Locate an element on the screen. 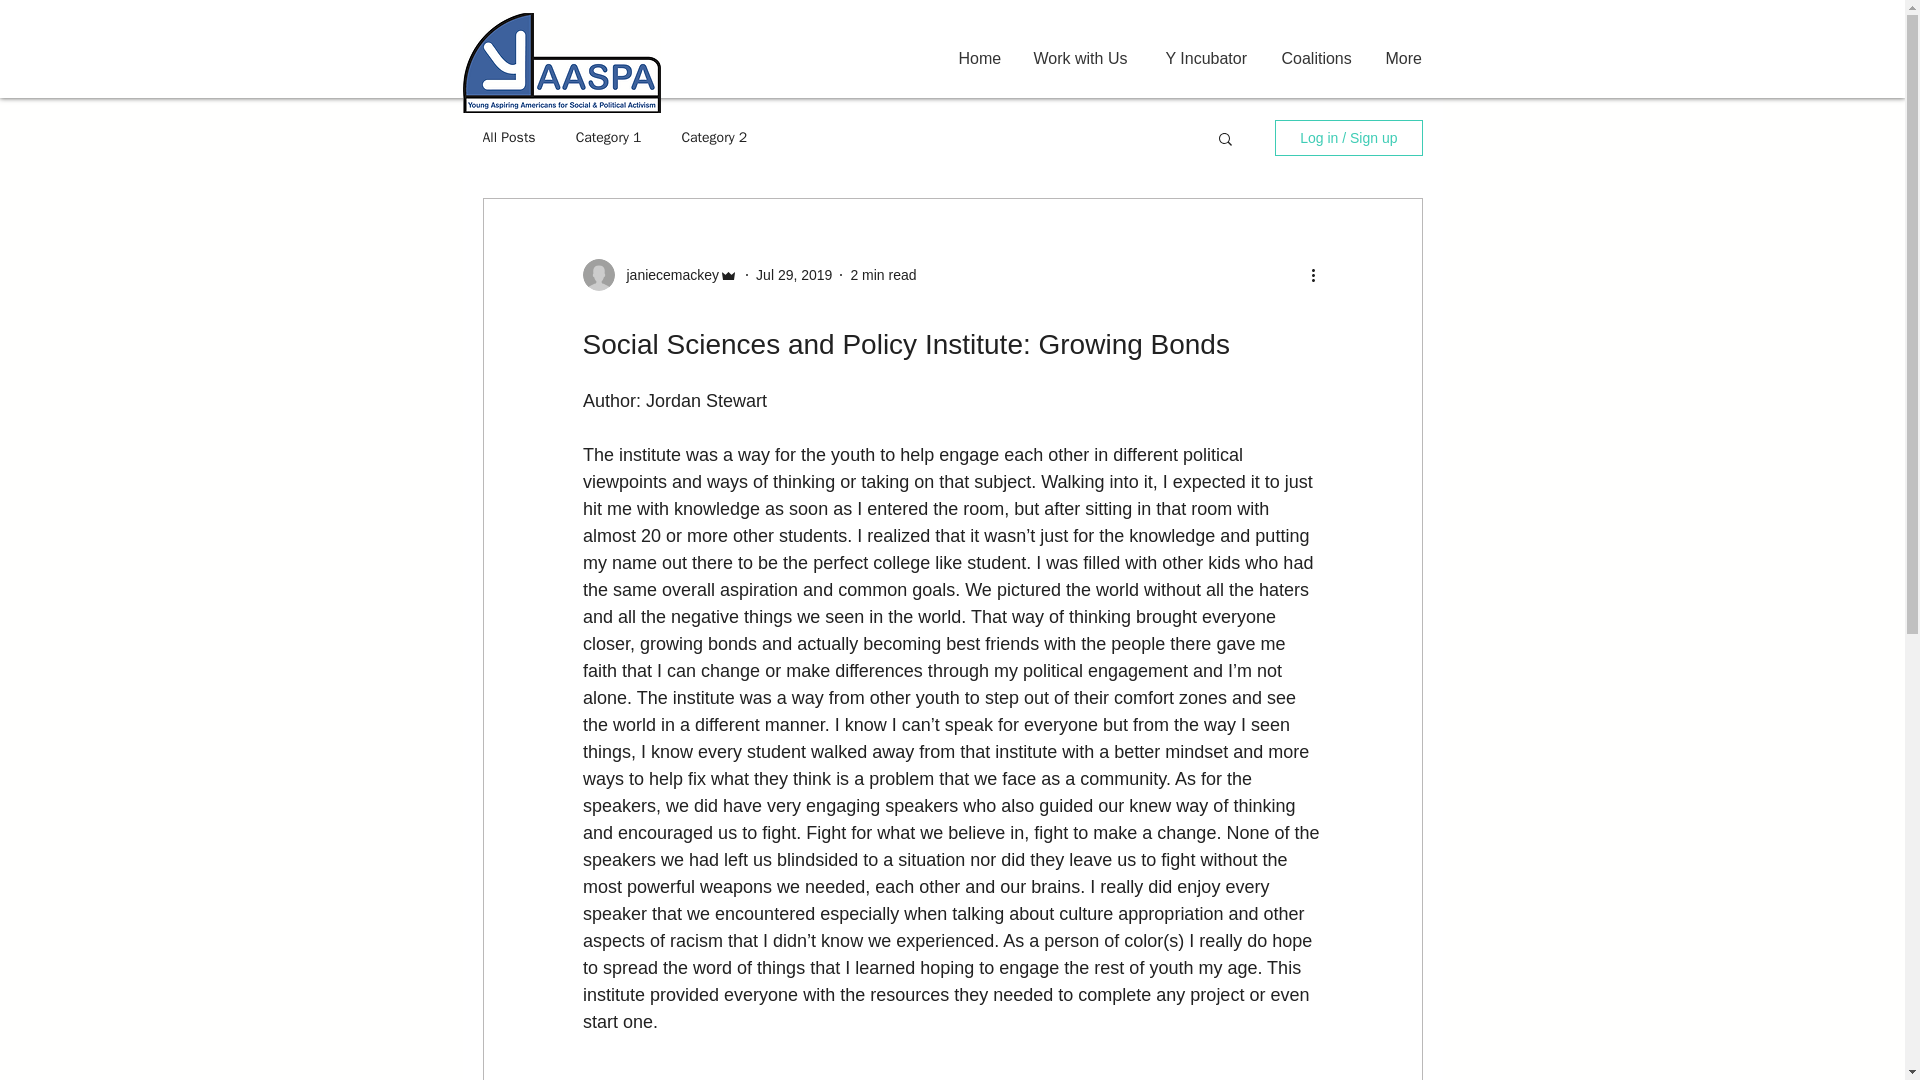  Jul 29, 2019 is located at coordinates (794, 273).